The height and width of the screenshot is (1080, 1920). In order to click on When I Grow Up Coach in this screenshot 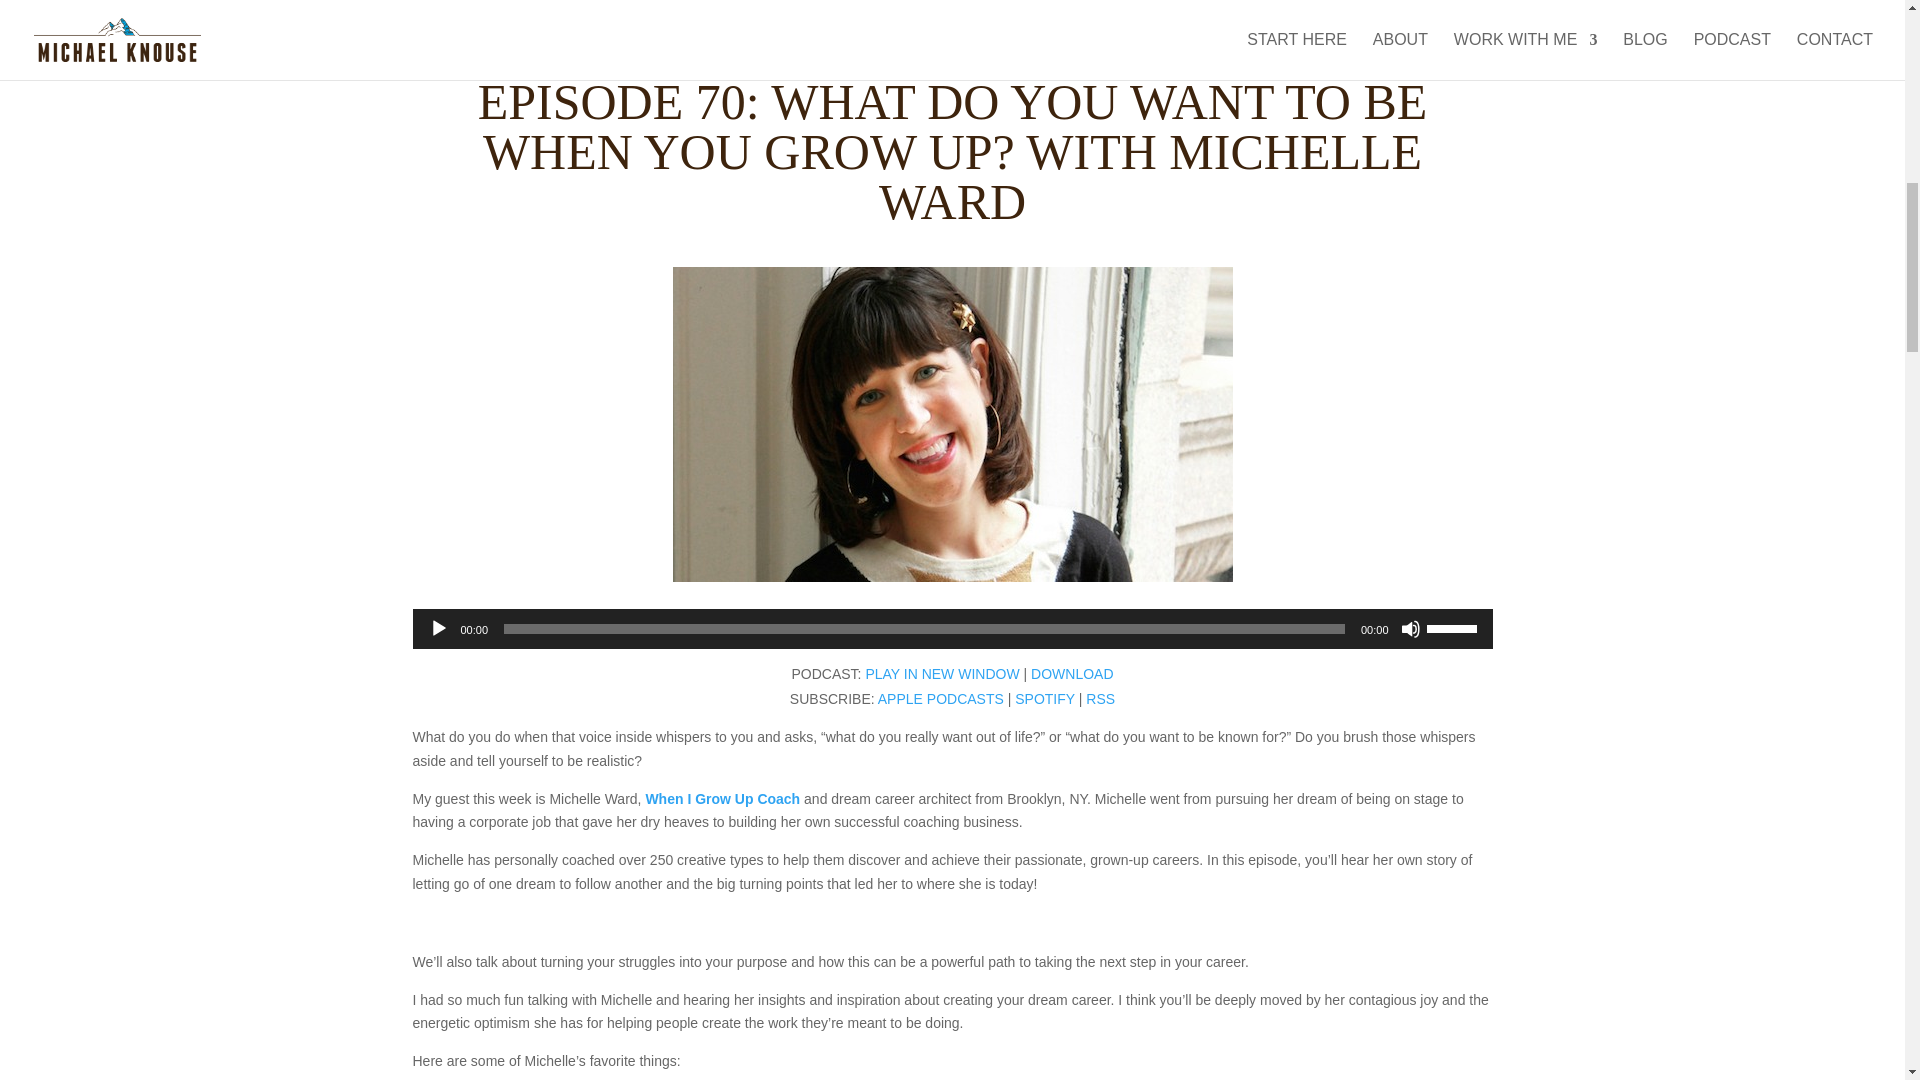, I will do `click(722, 798)`.